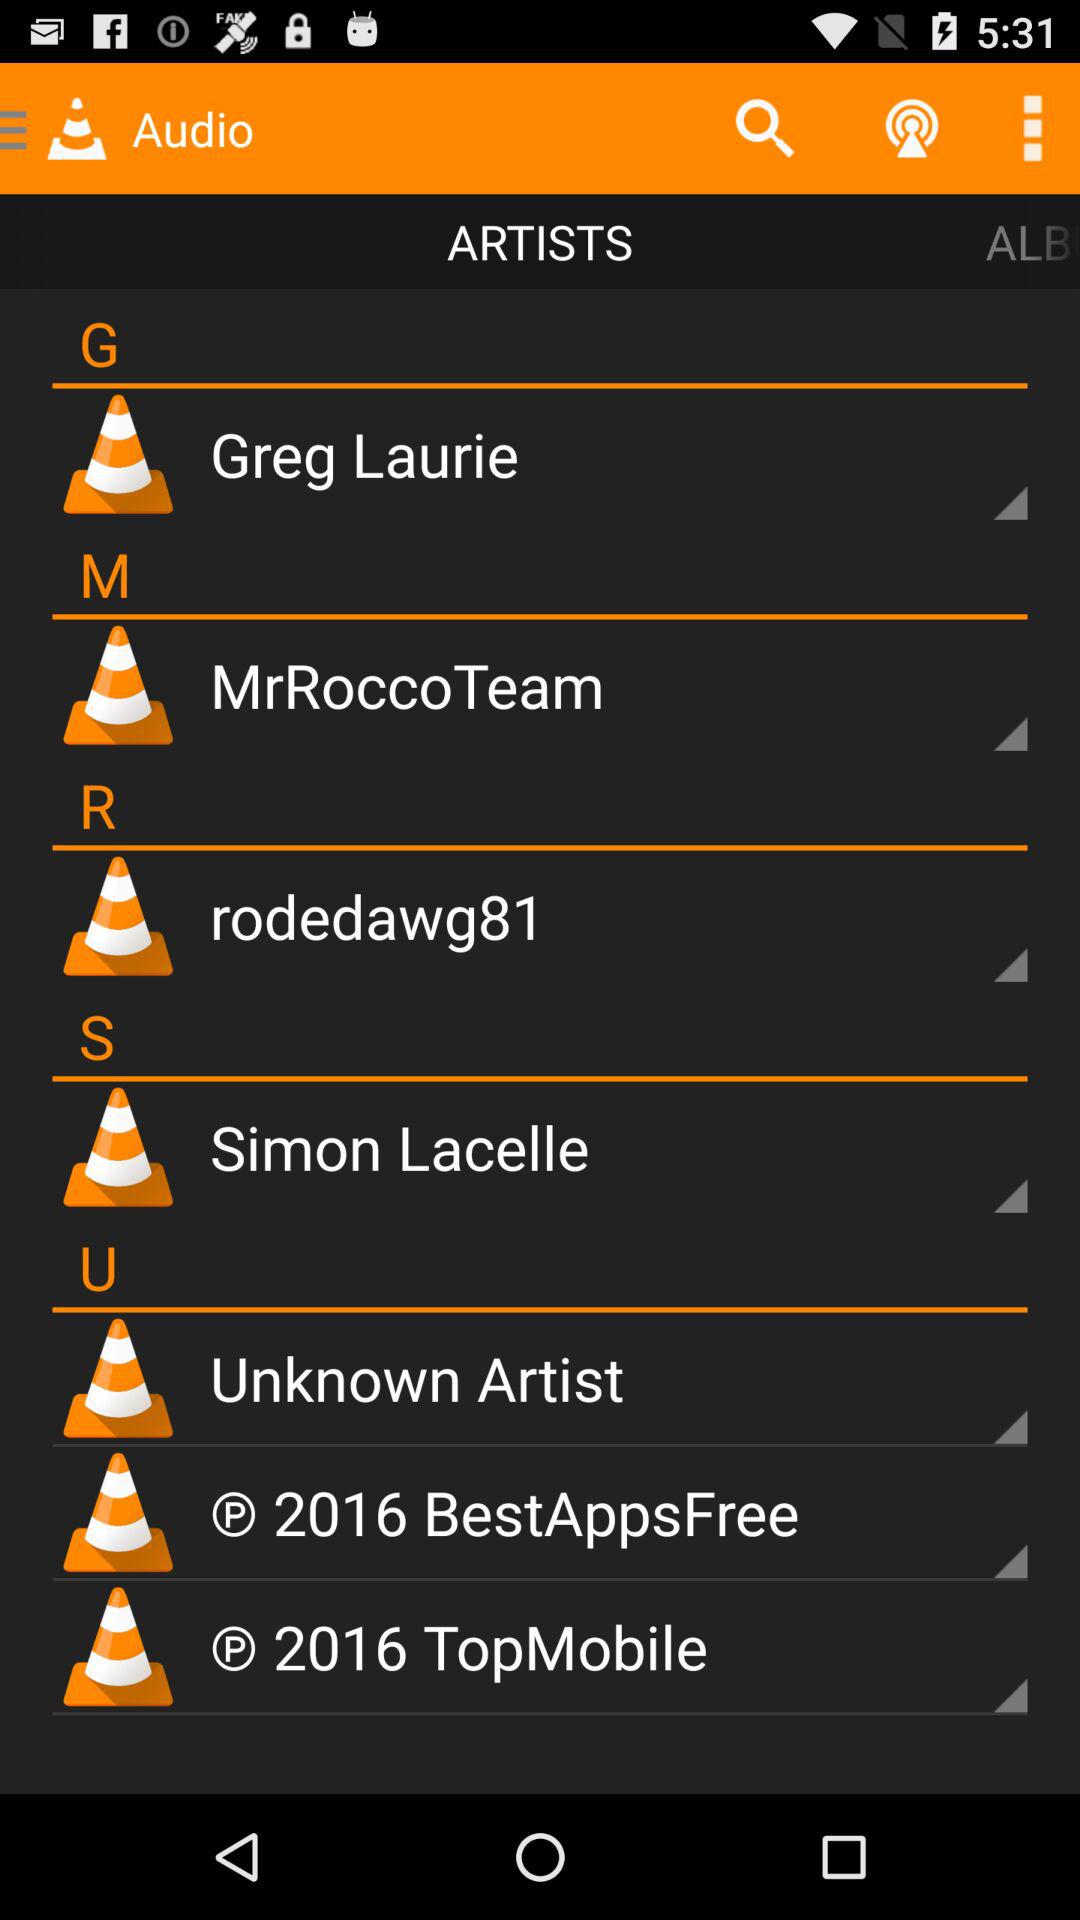 This screenshot has width=1080, height=1920. Describe the element at coordinates (976, 700) in the screenshot. I see `select artist` at that location.